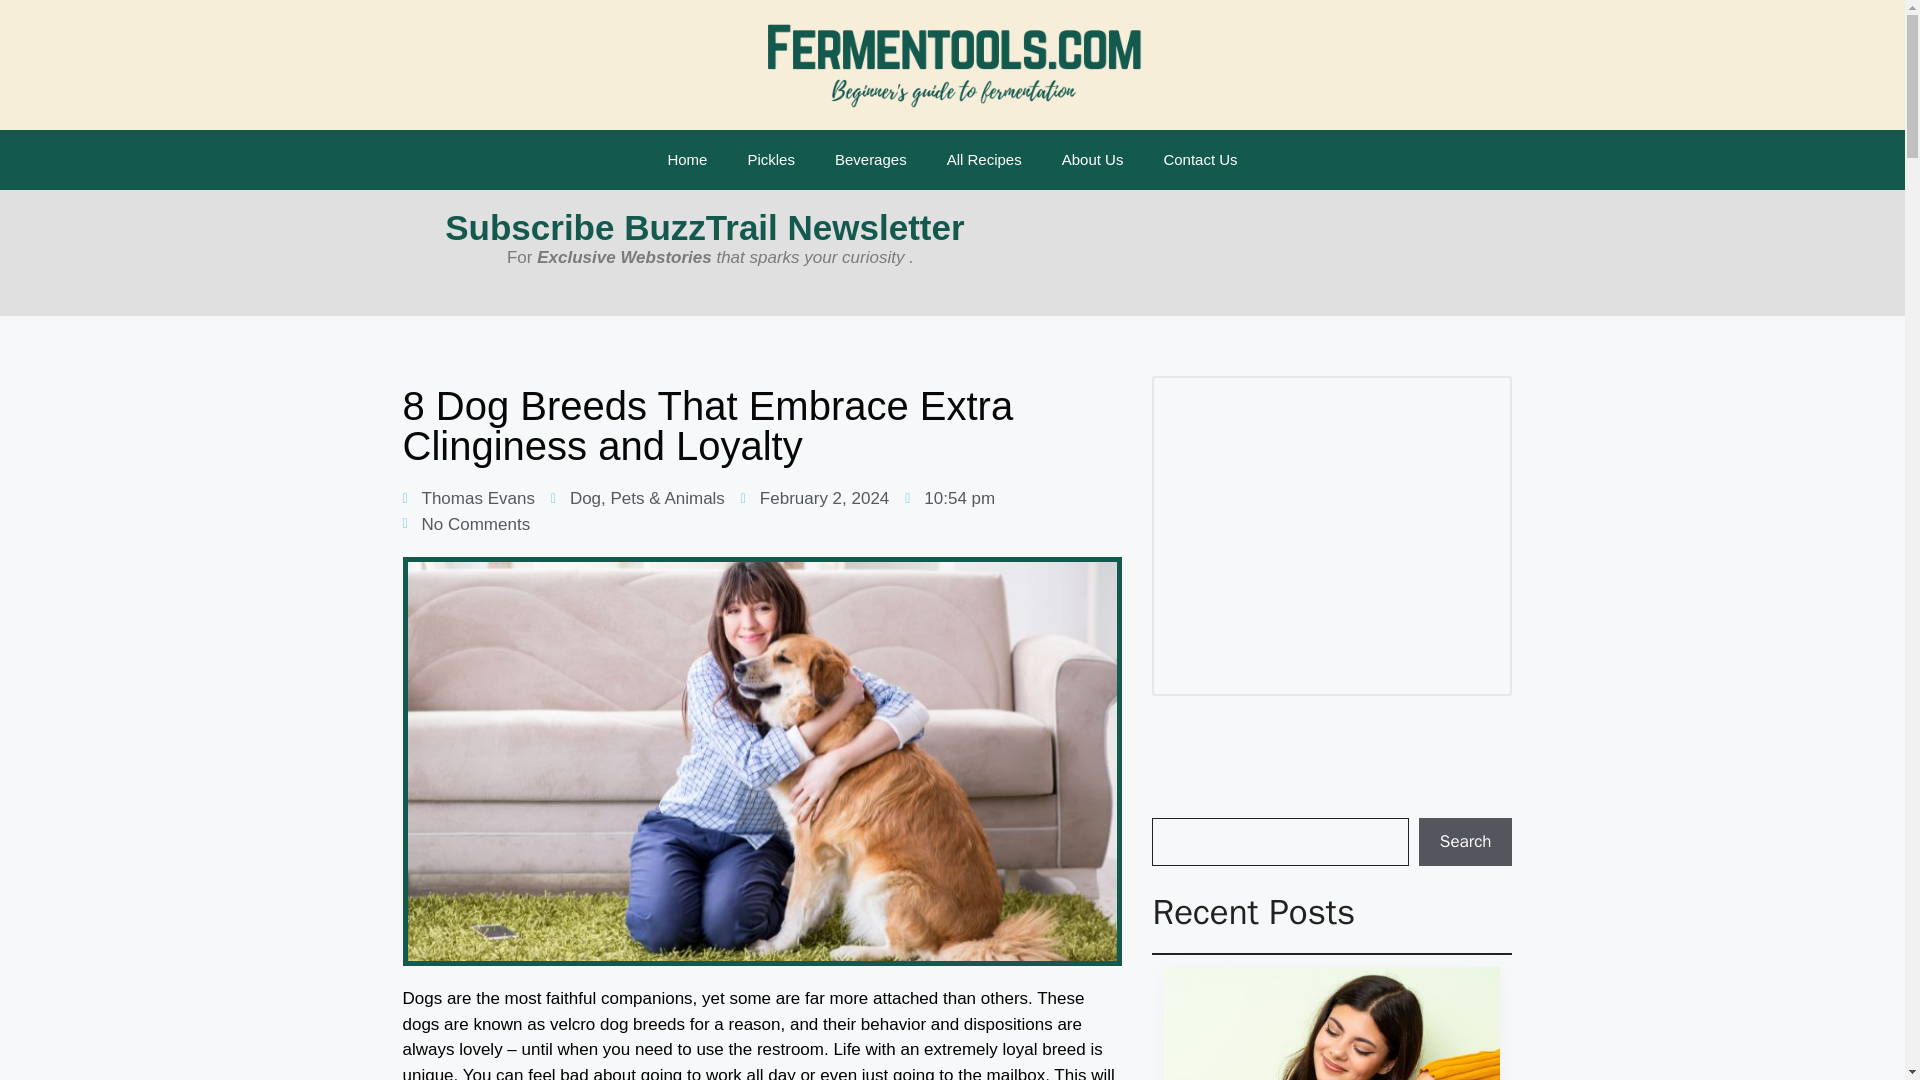 The image size is (1920, 1080). Describe the element at coordinates (870, 160) in the screenshot. I see `Beverages` at that location.